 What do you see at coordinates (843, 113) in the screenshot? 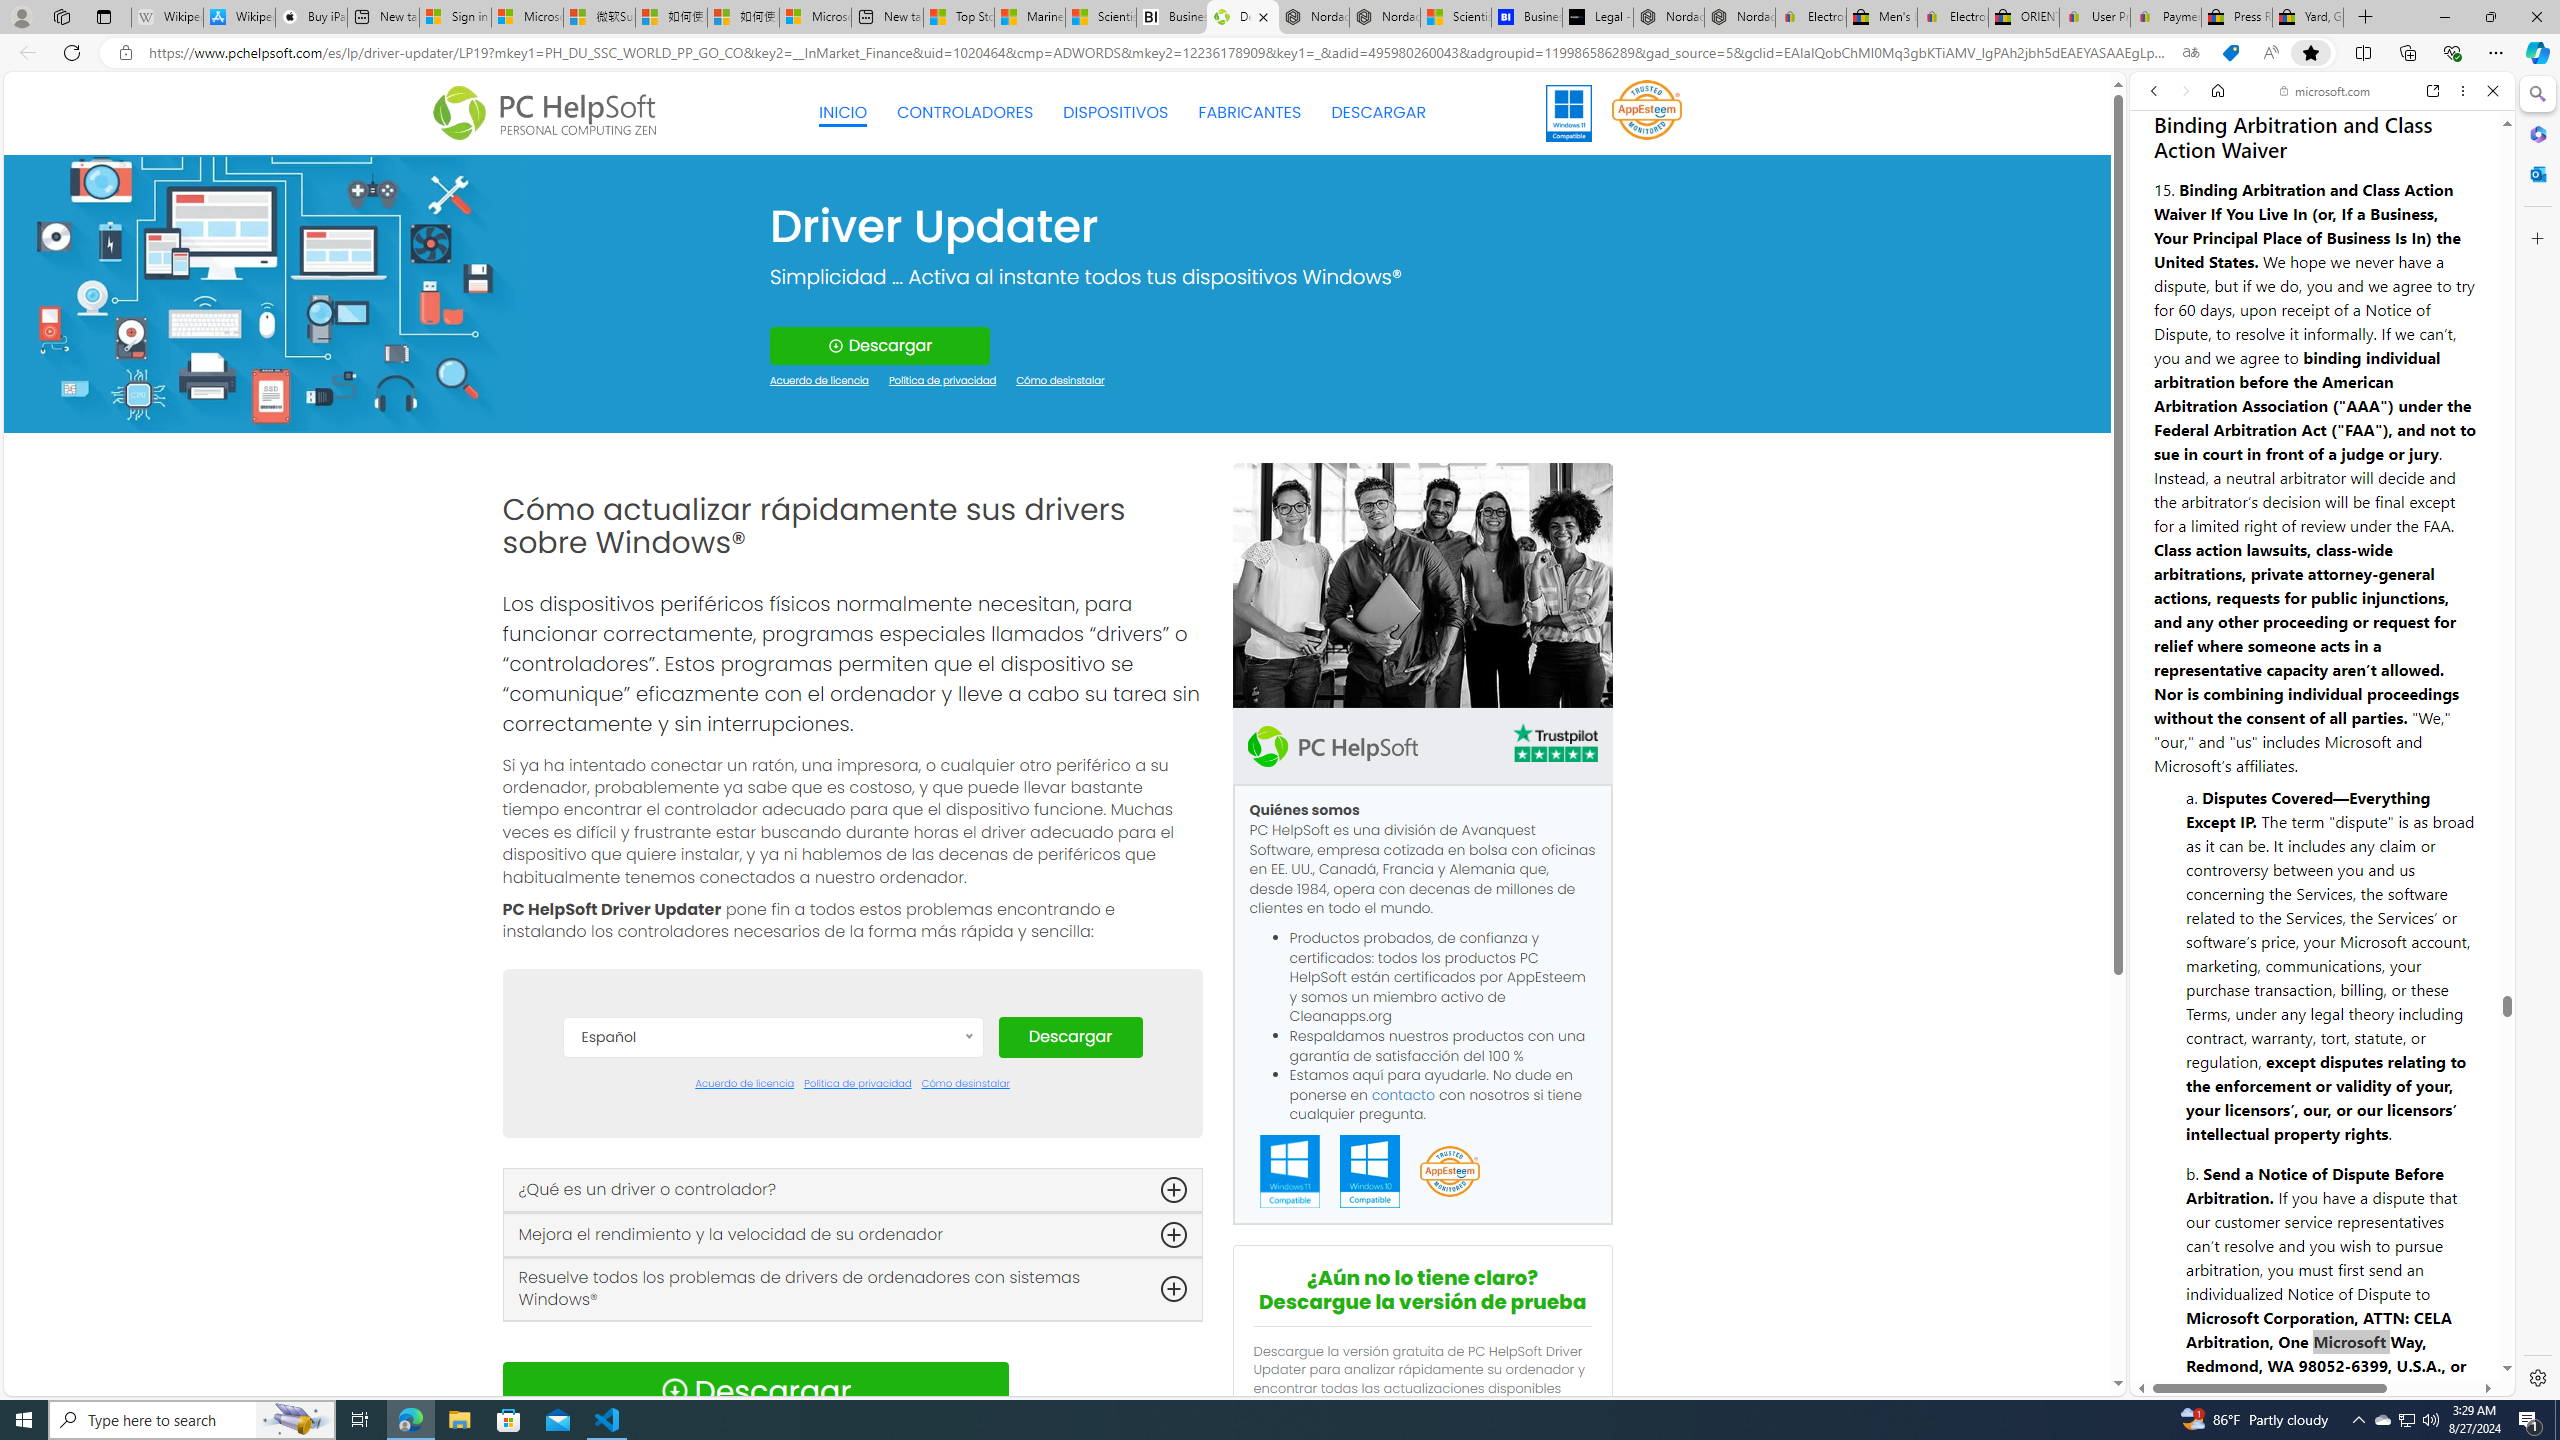
I see `INICIO` at bounding box center [843, 113].